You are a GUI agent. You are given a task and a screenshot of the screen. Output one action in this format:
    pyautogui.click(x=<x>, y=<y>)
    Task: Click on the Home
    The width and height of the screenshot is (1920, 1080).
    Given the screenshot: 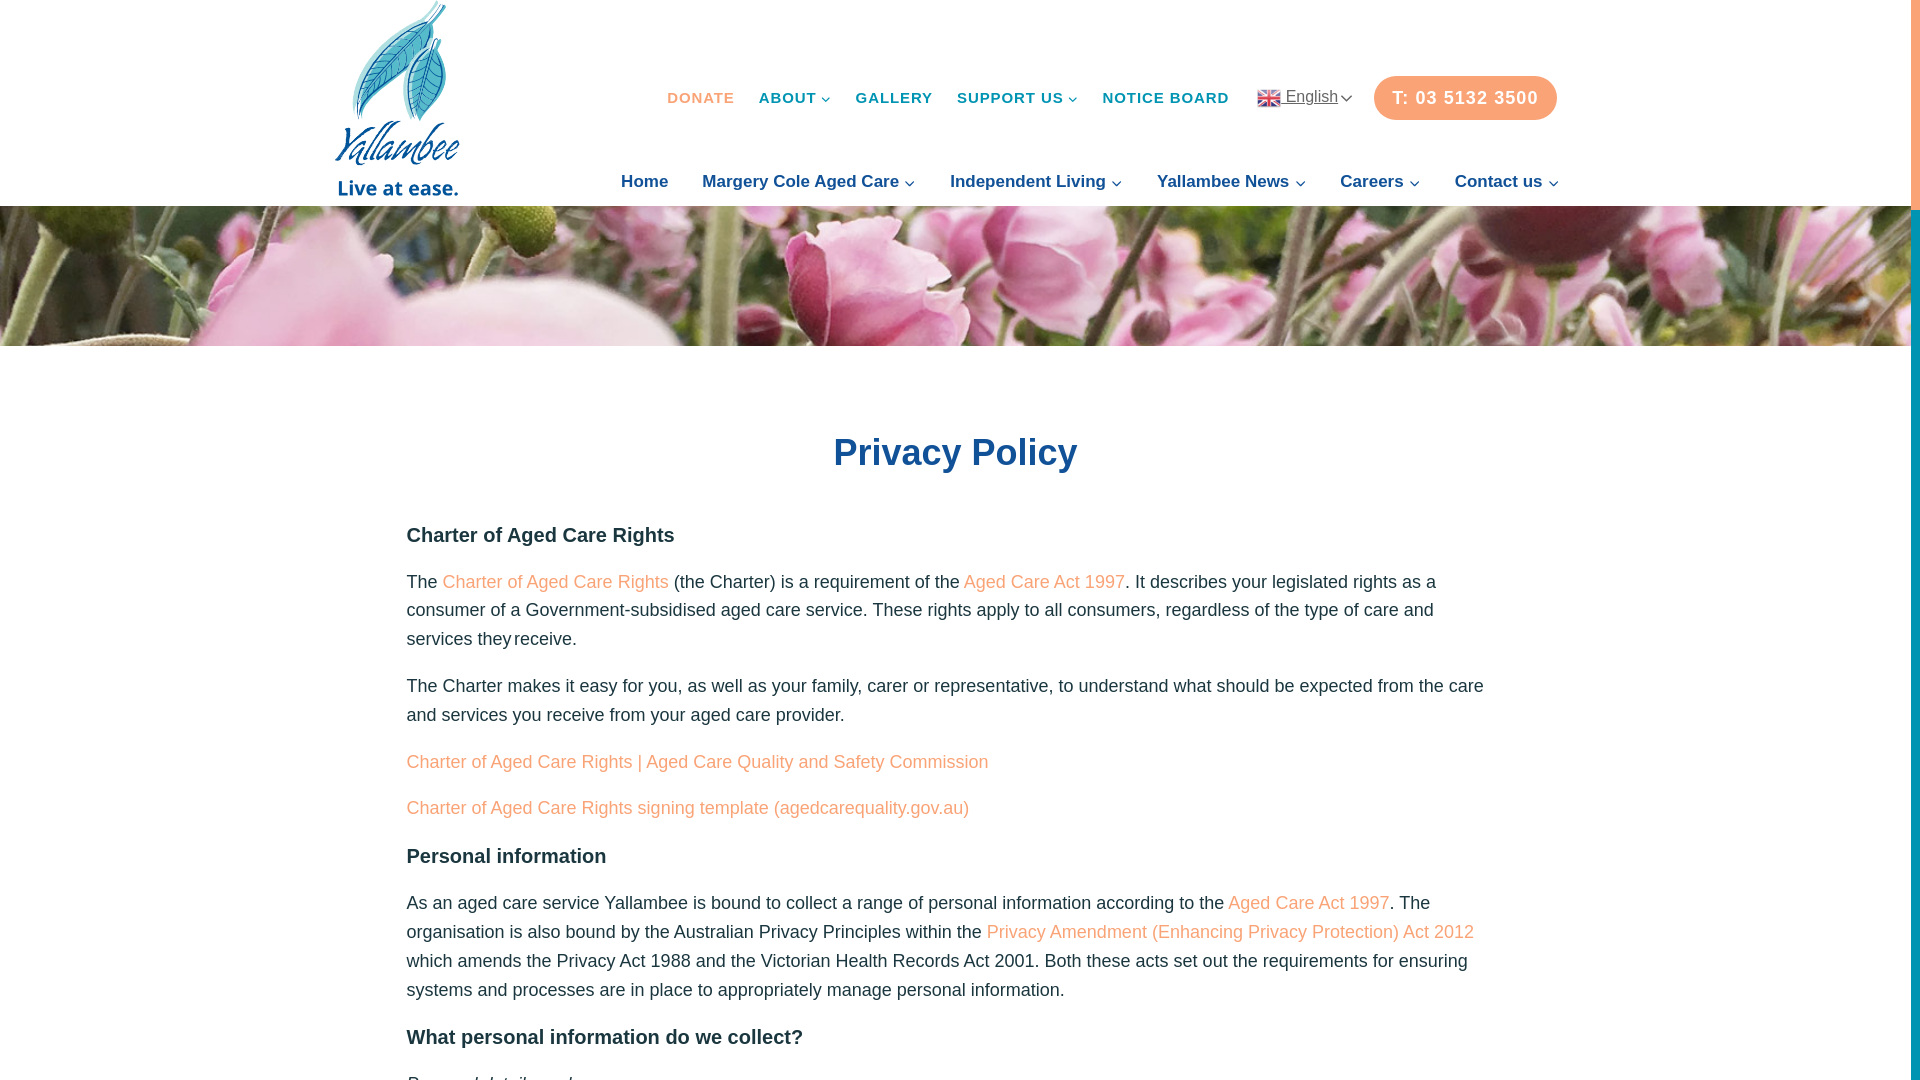 What is the action you would take?
    pyautogui.click(x=644, y=182)
    